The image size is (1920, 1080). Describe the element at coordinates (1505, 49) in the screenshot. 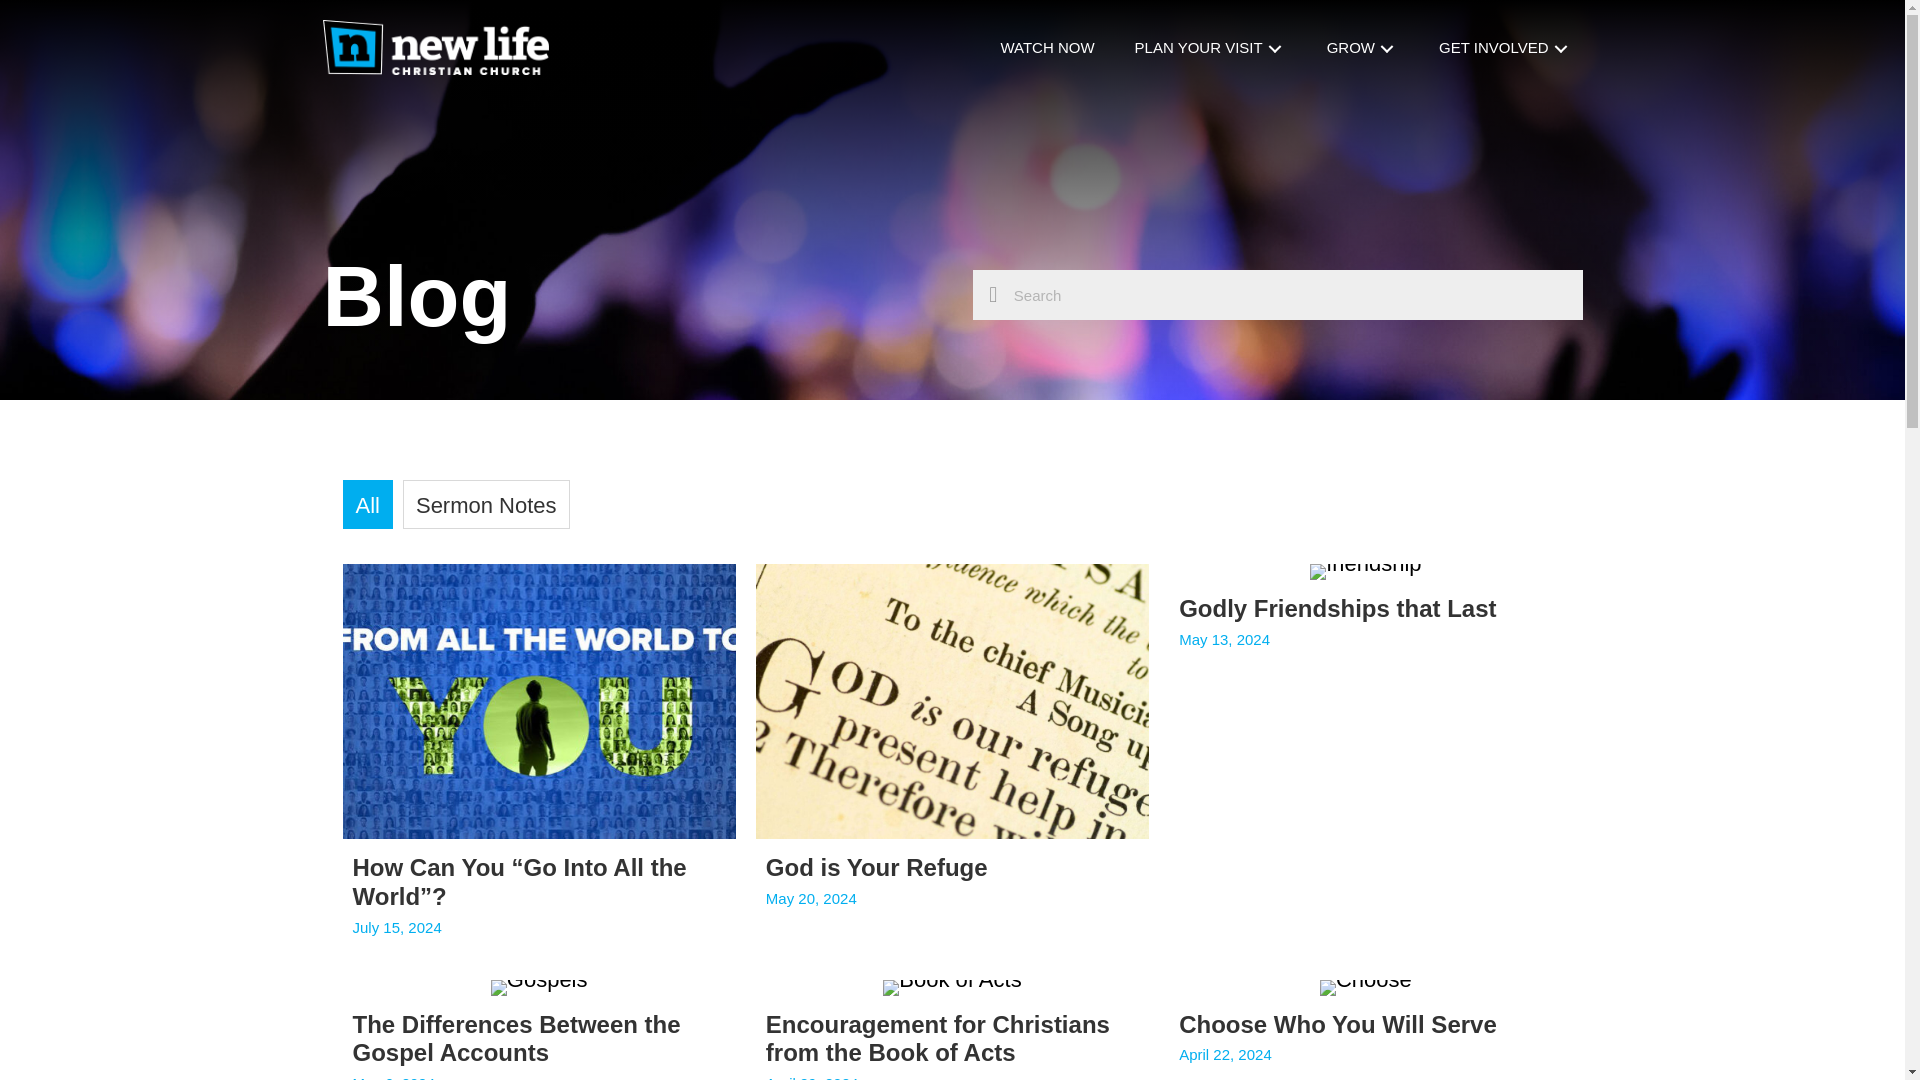

I see `GET INVOLVED` at that location.